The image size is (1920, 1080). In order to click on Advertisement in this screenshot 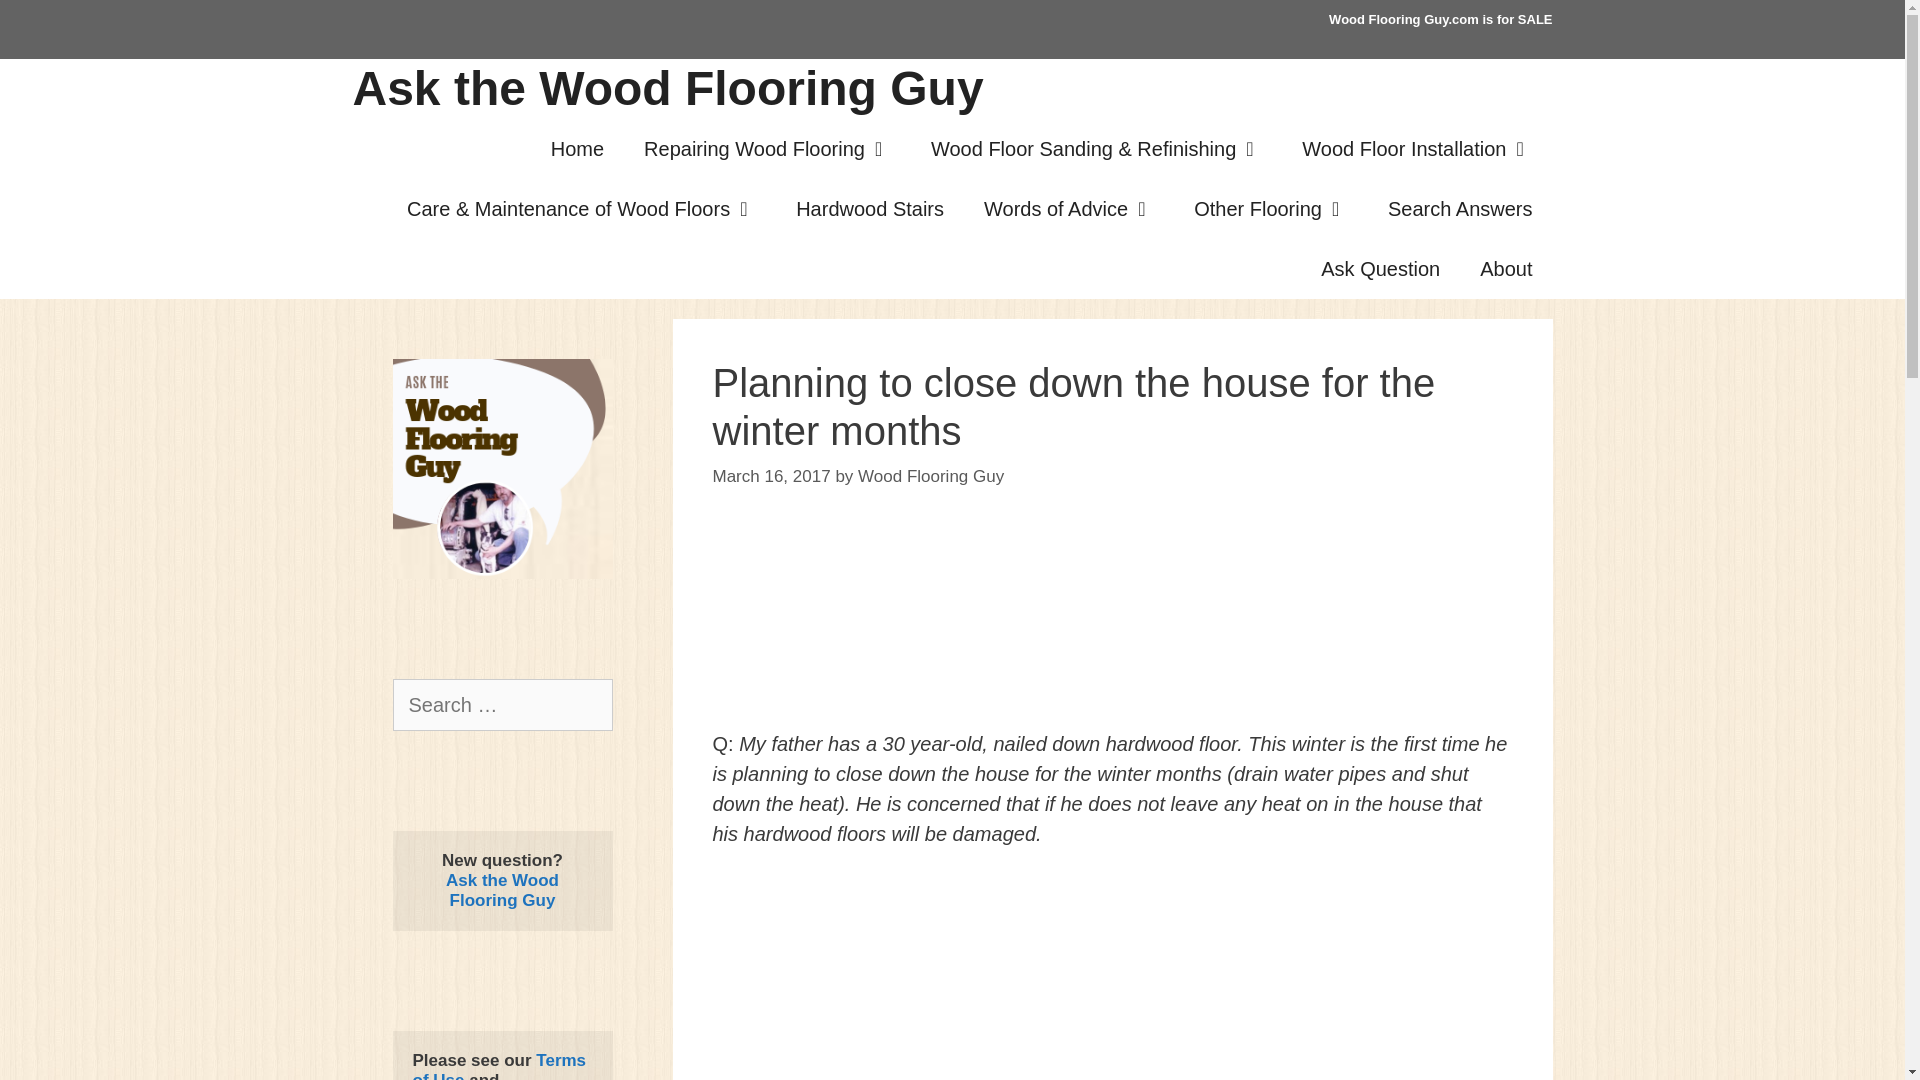, I will do `click(1112, 978)`.